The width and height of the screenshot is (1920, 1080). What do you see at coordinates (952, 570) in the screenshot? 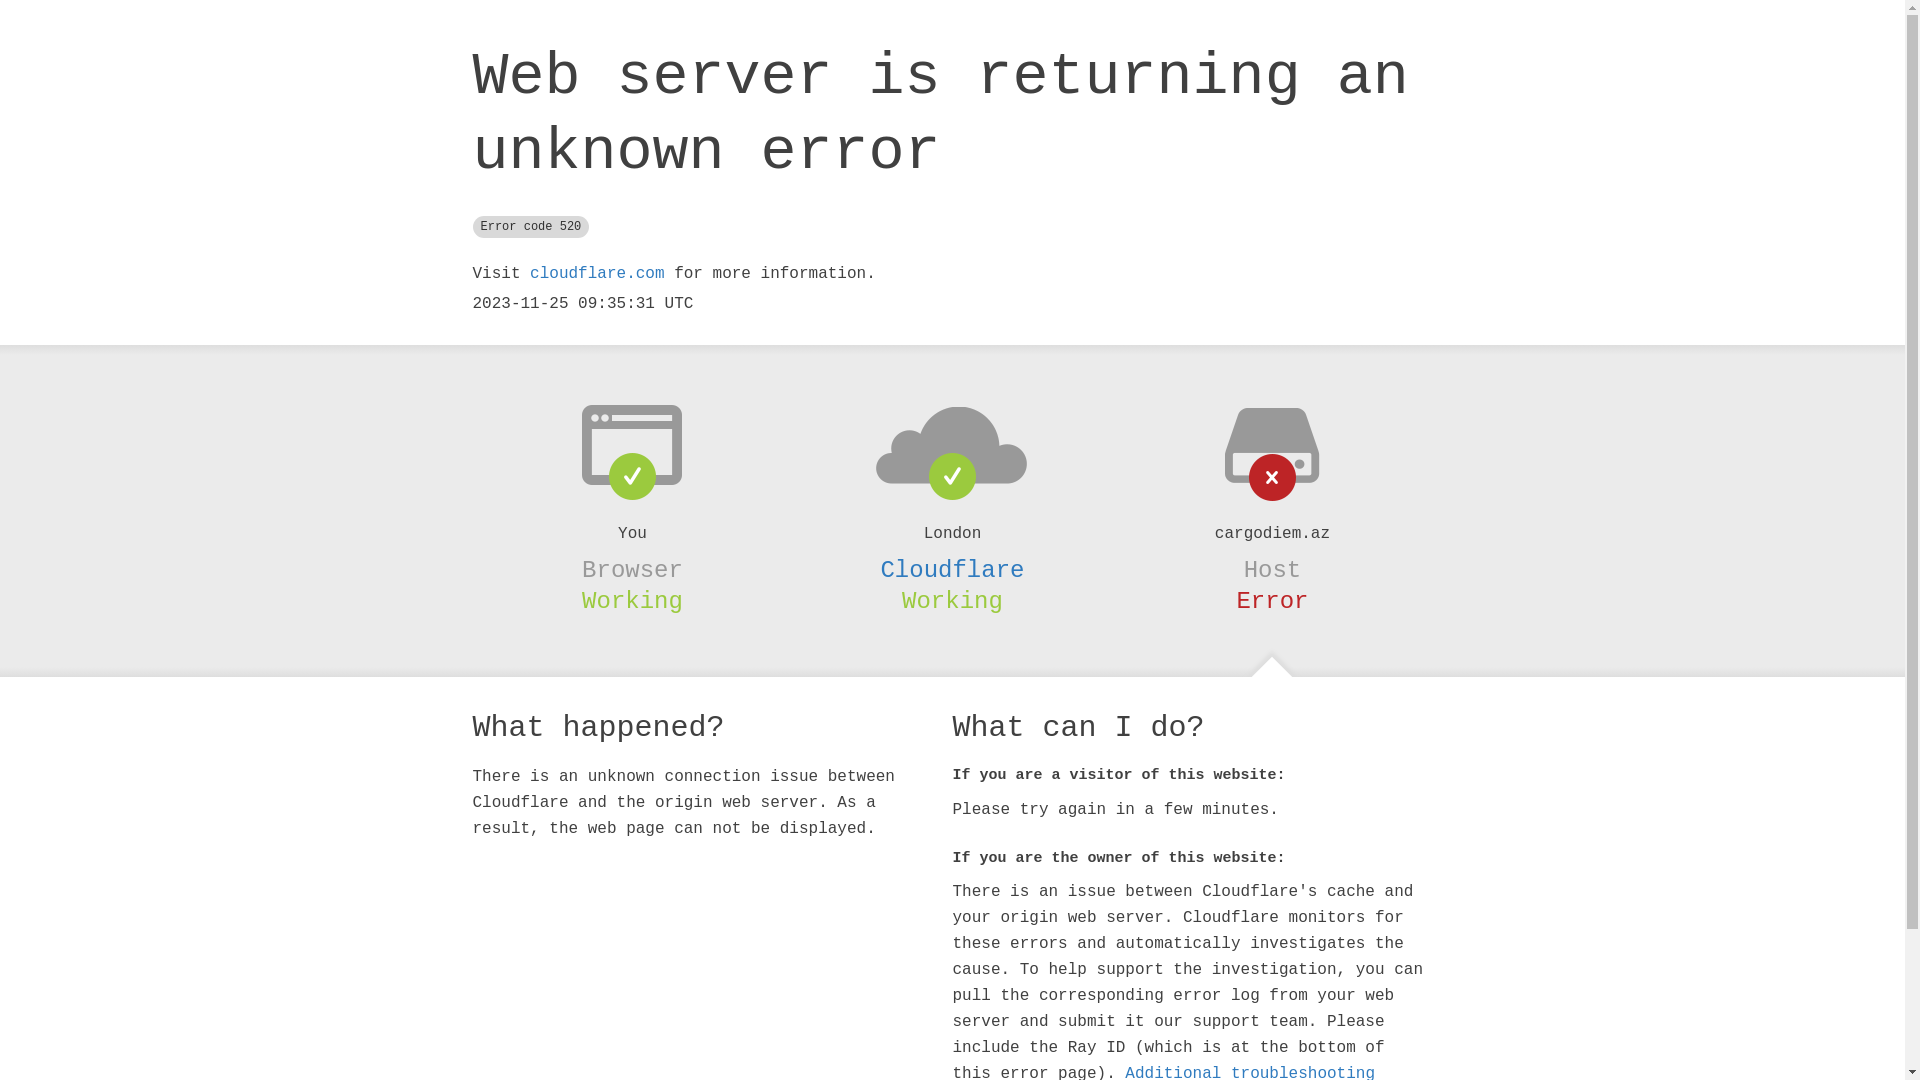
I see `Cloudflare` at bounding box center [952, 570].